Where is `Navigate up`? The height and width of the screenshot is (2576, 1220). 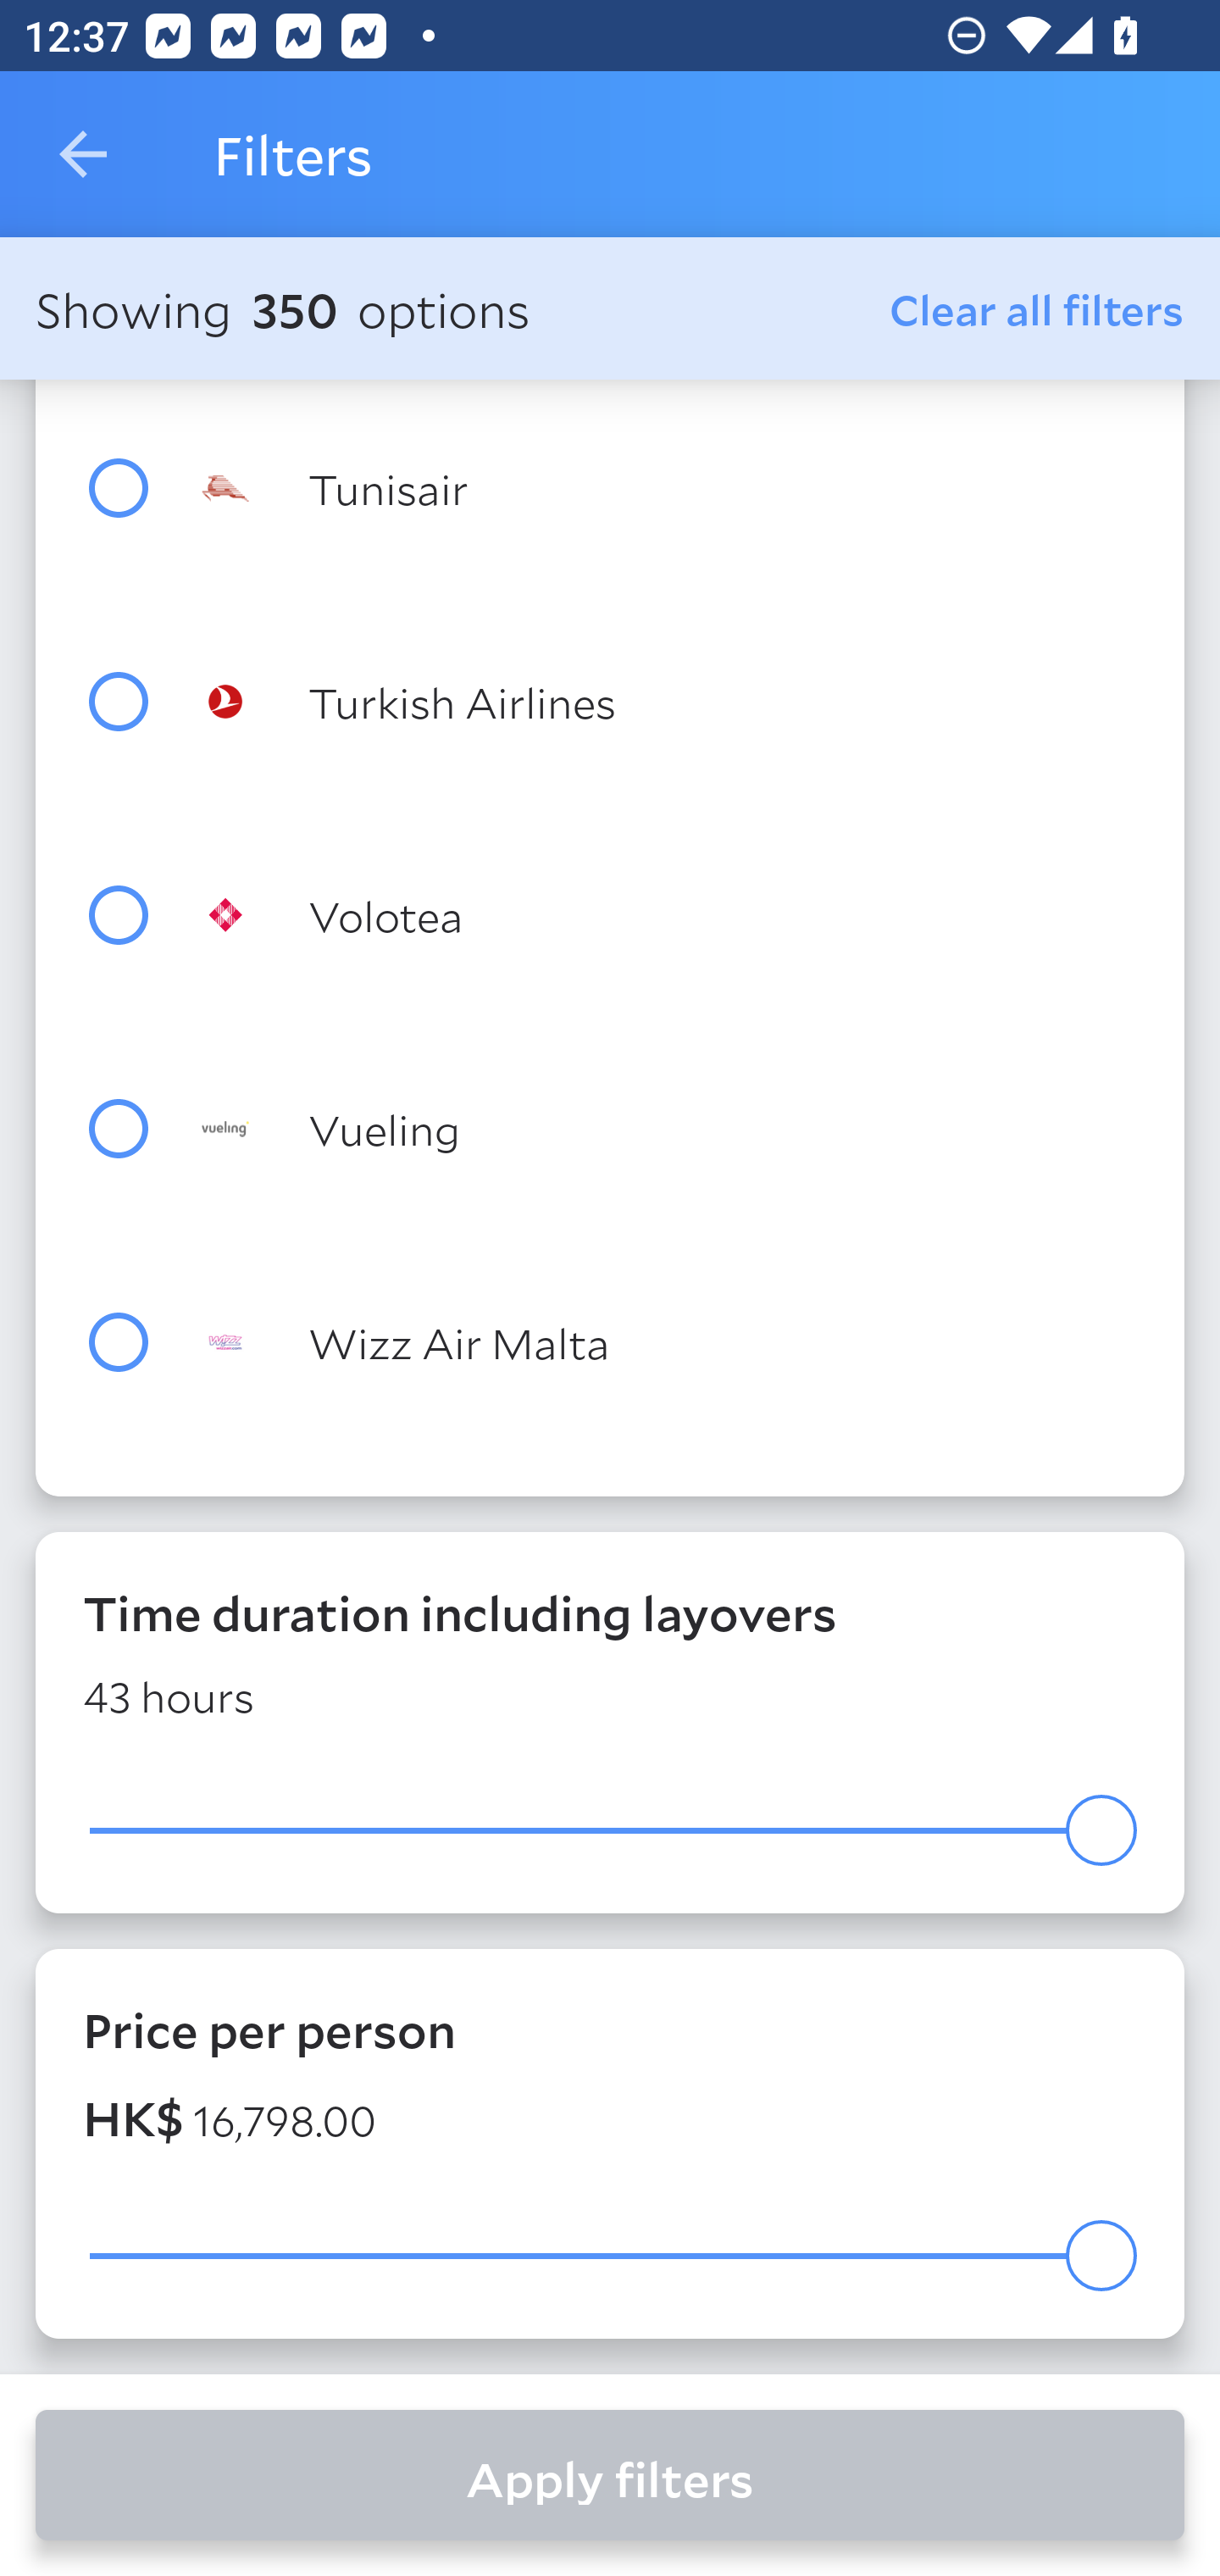
Navigate up is located at coordinates (83, 154).